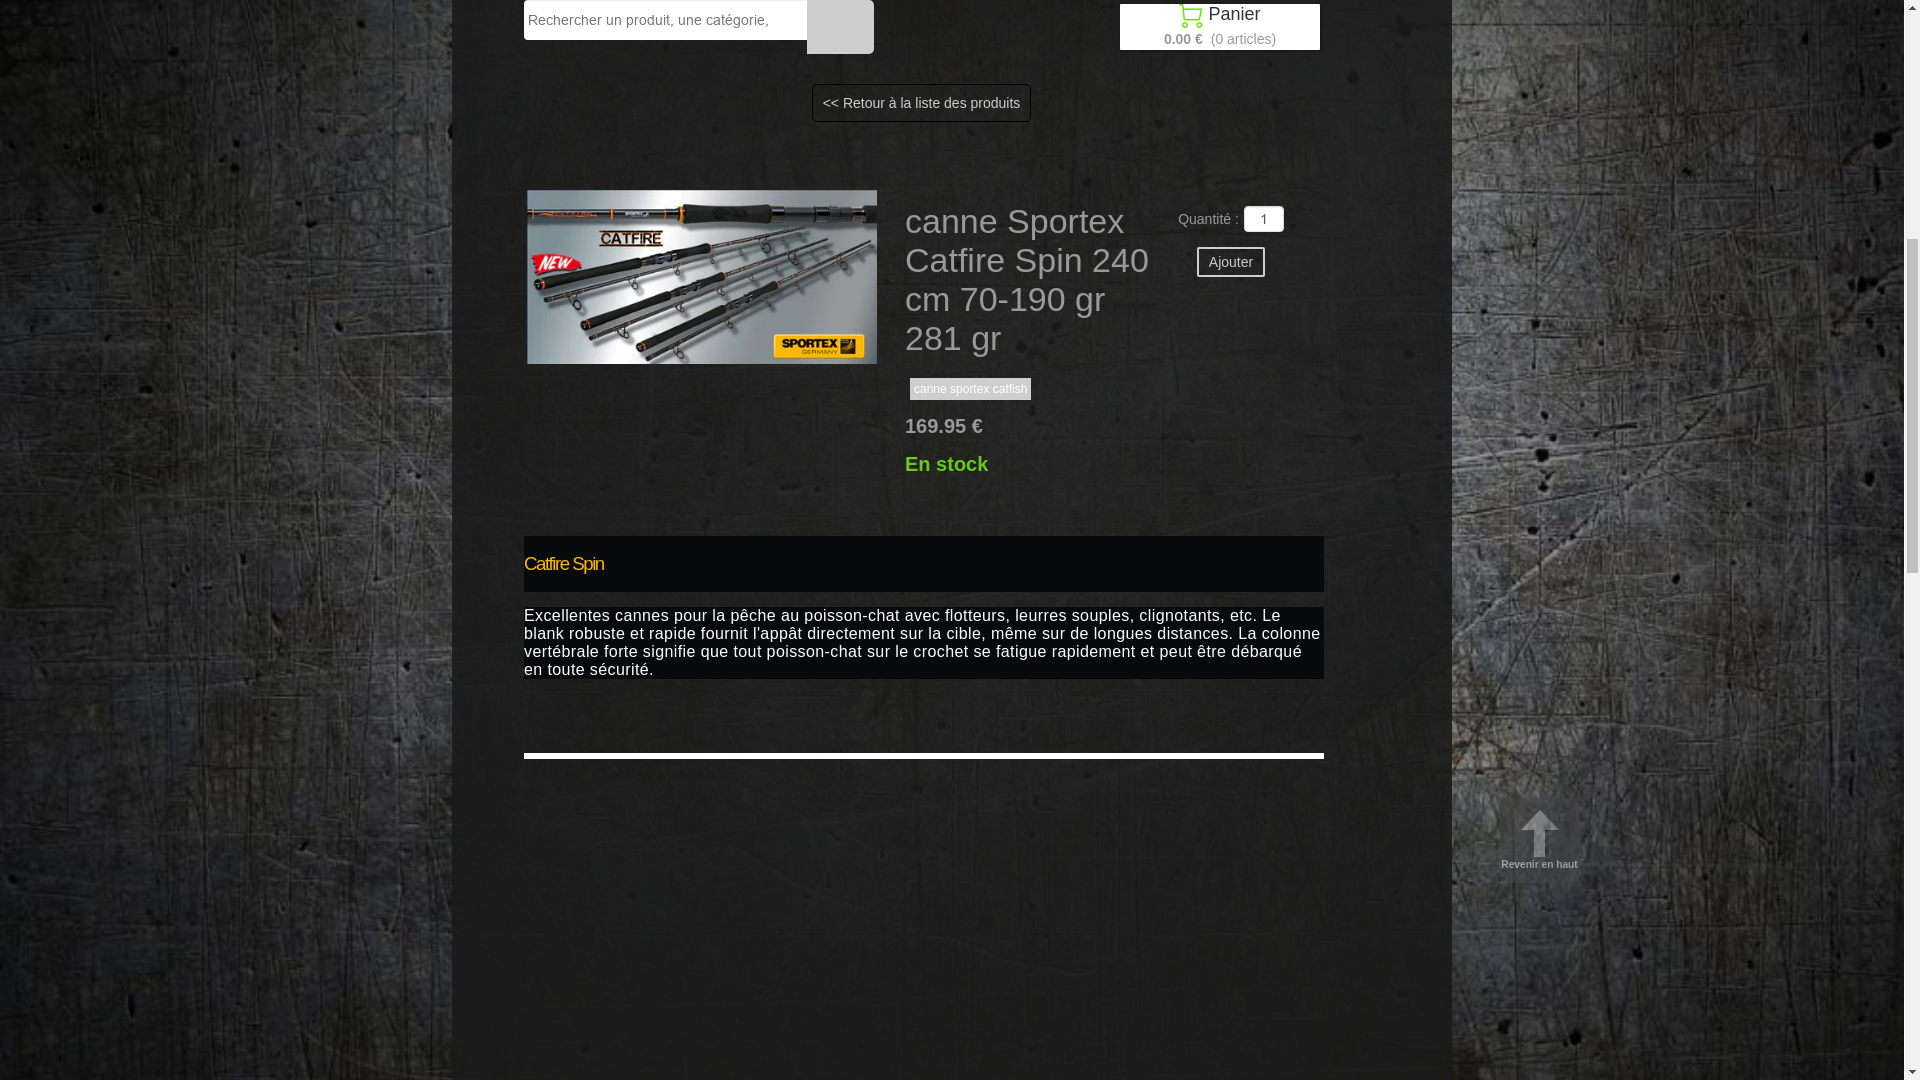 This screenshot has height=1080, width=1920. I want to click on fox carpe suite, so click(863, 276).